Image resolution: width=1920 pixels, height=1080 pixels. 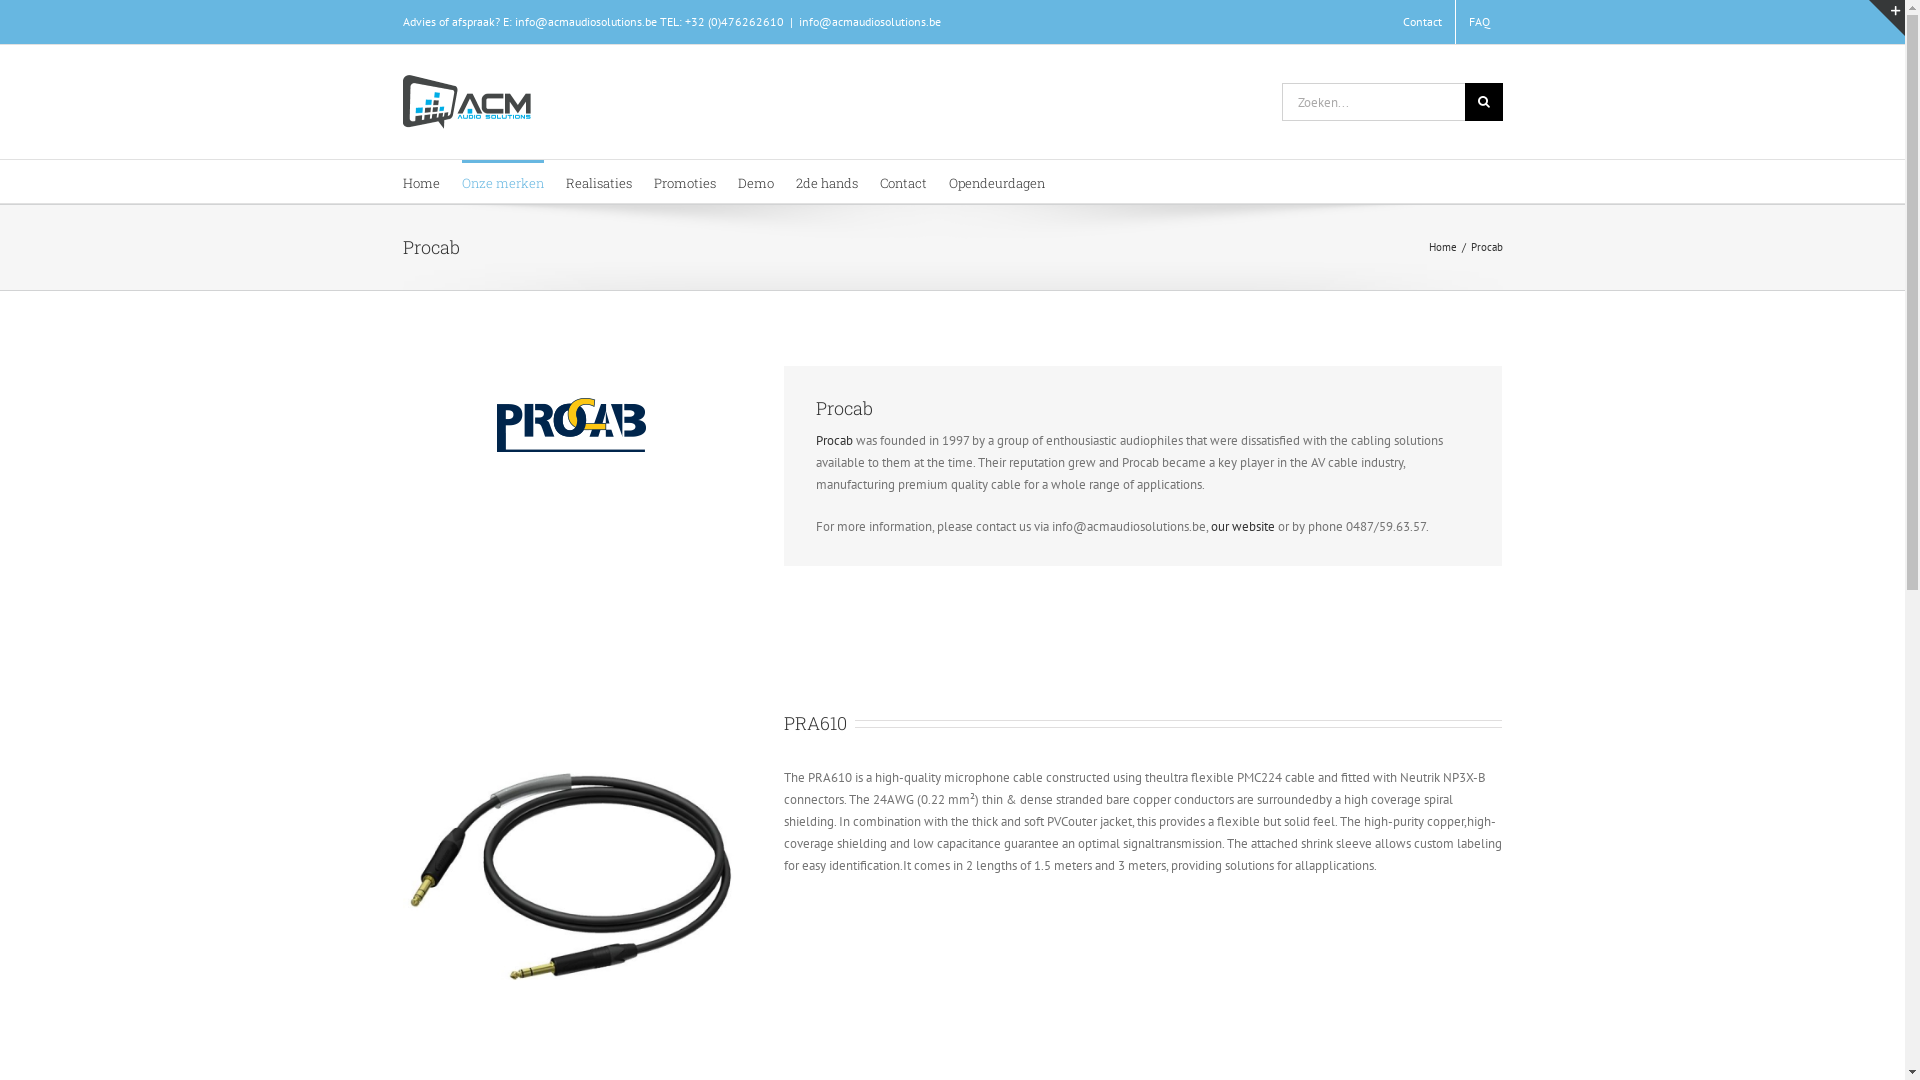 I want to click on FAQ, so click(x=1480, y=22).